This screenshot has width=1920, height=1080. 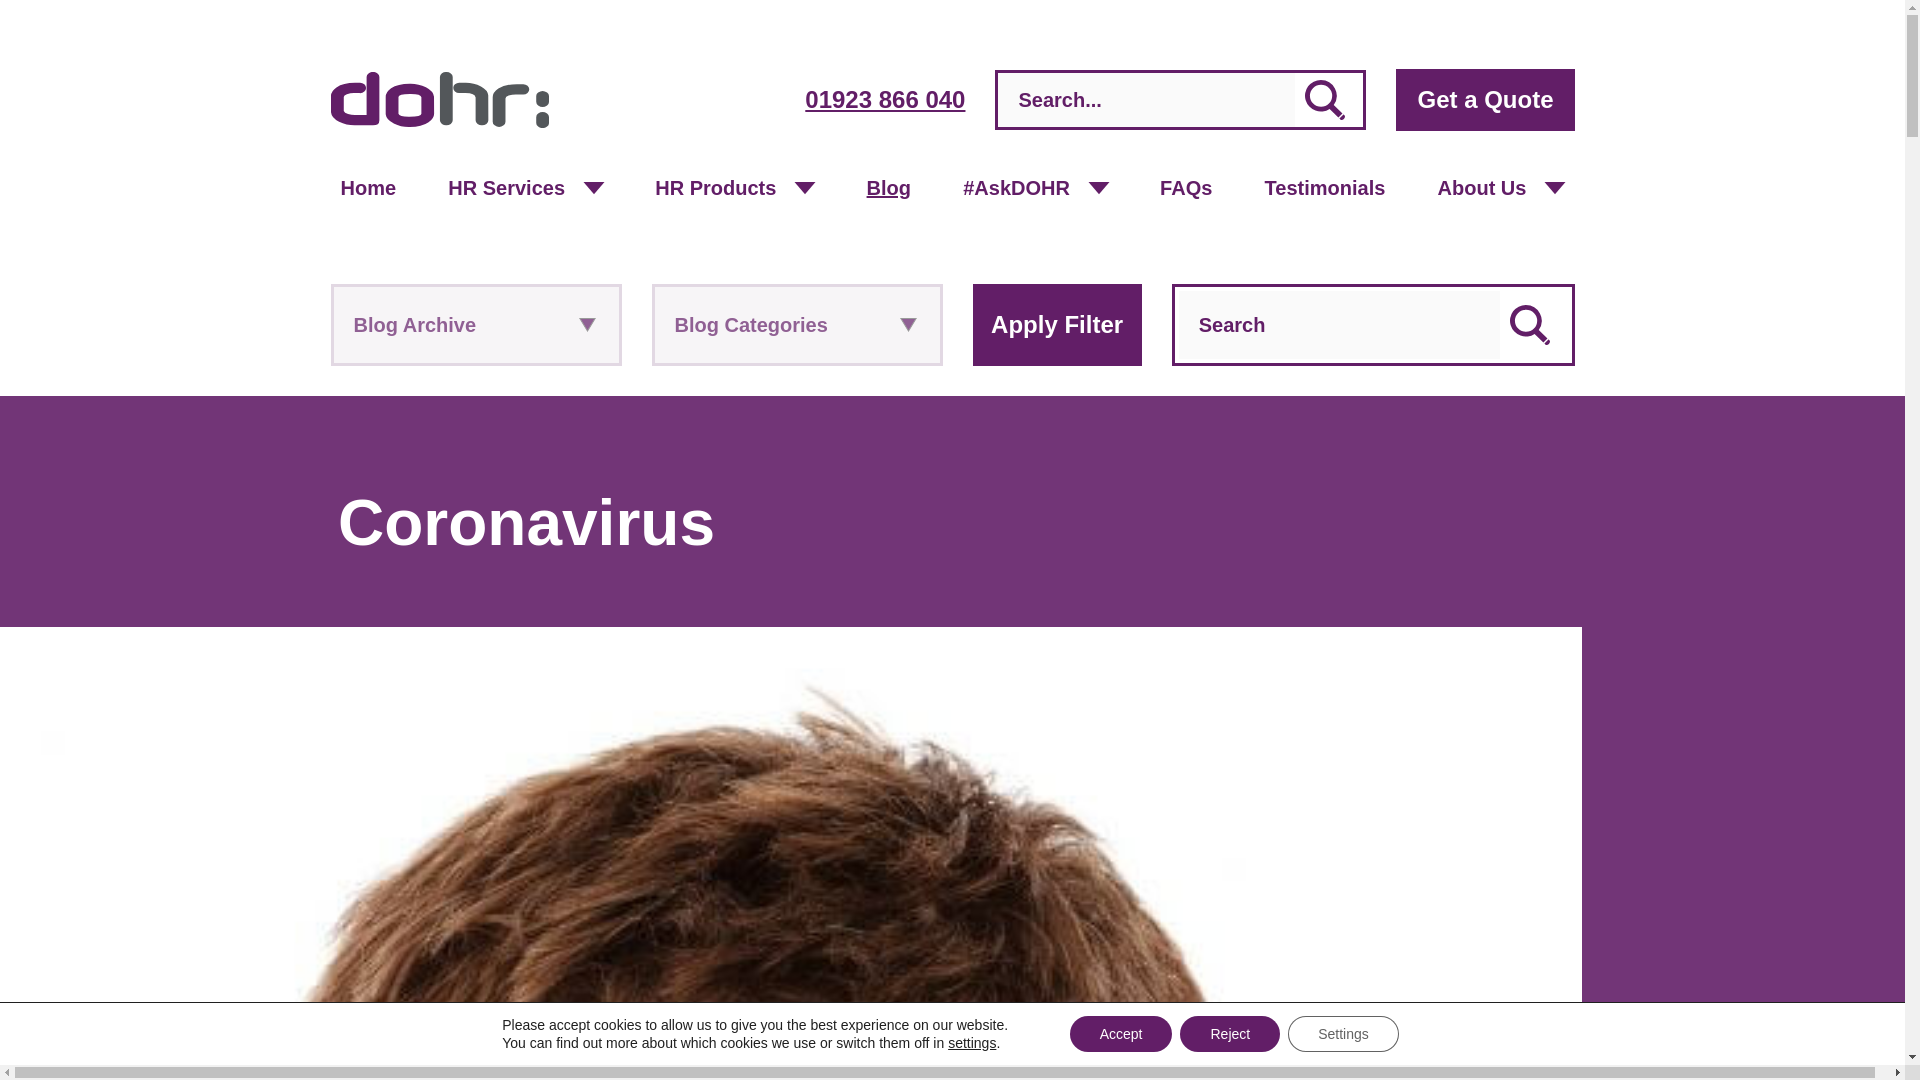 I want to click on HR Products, so click(x=715, y=187).